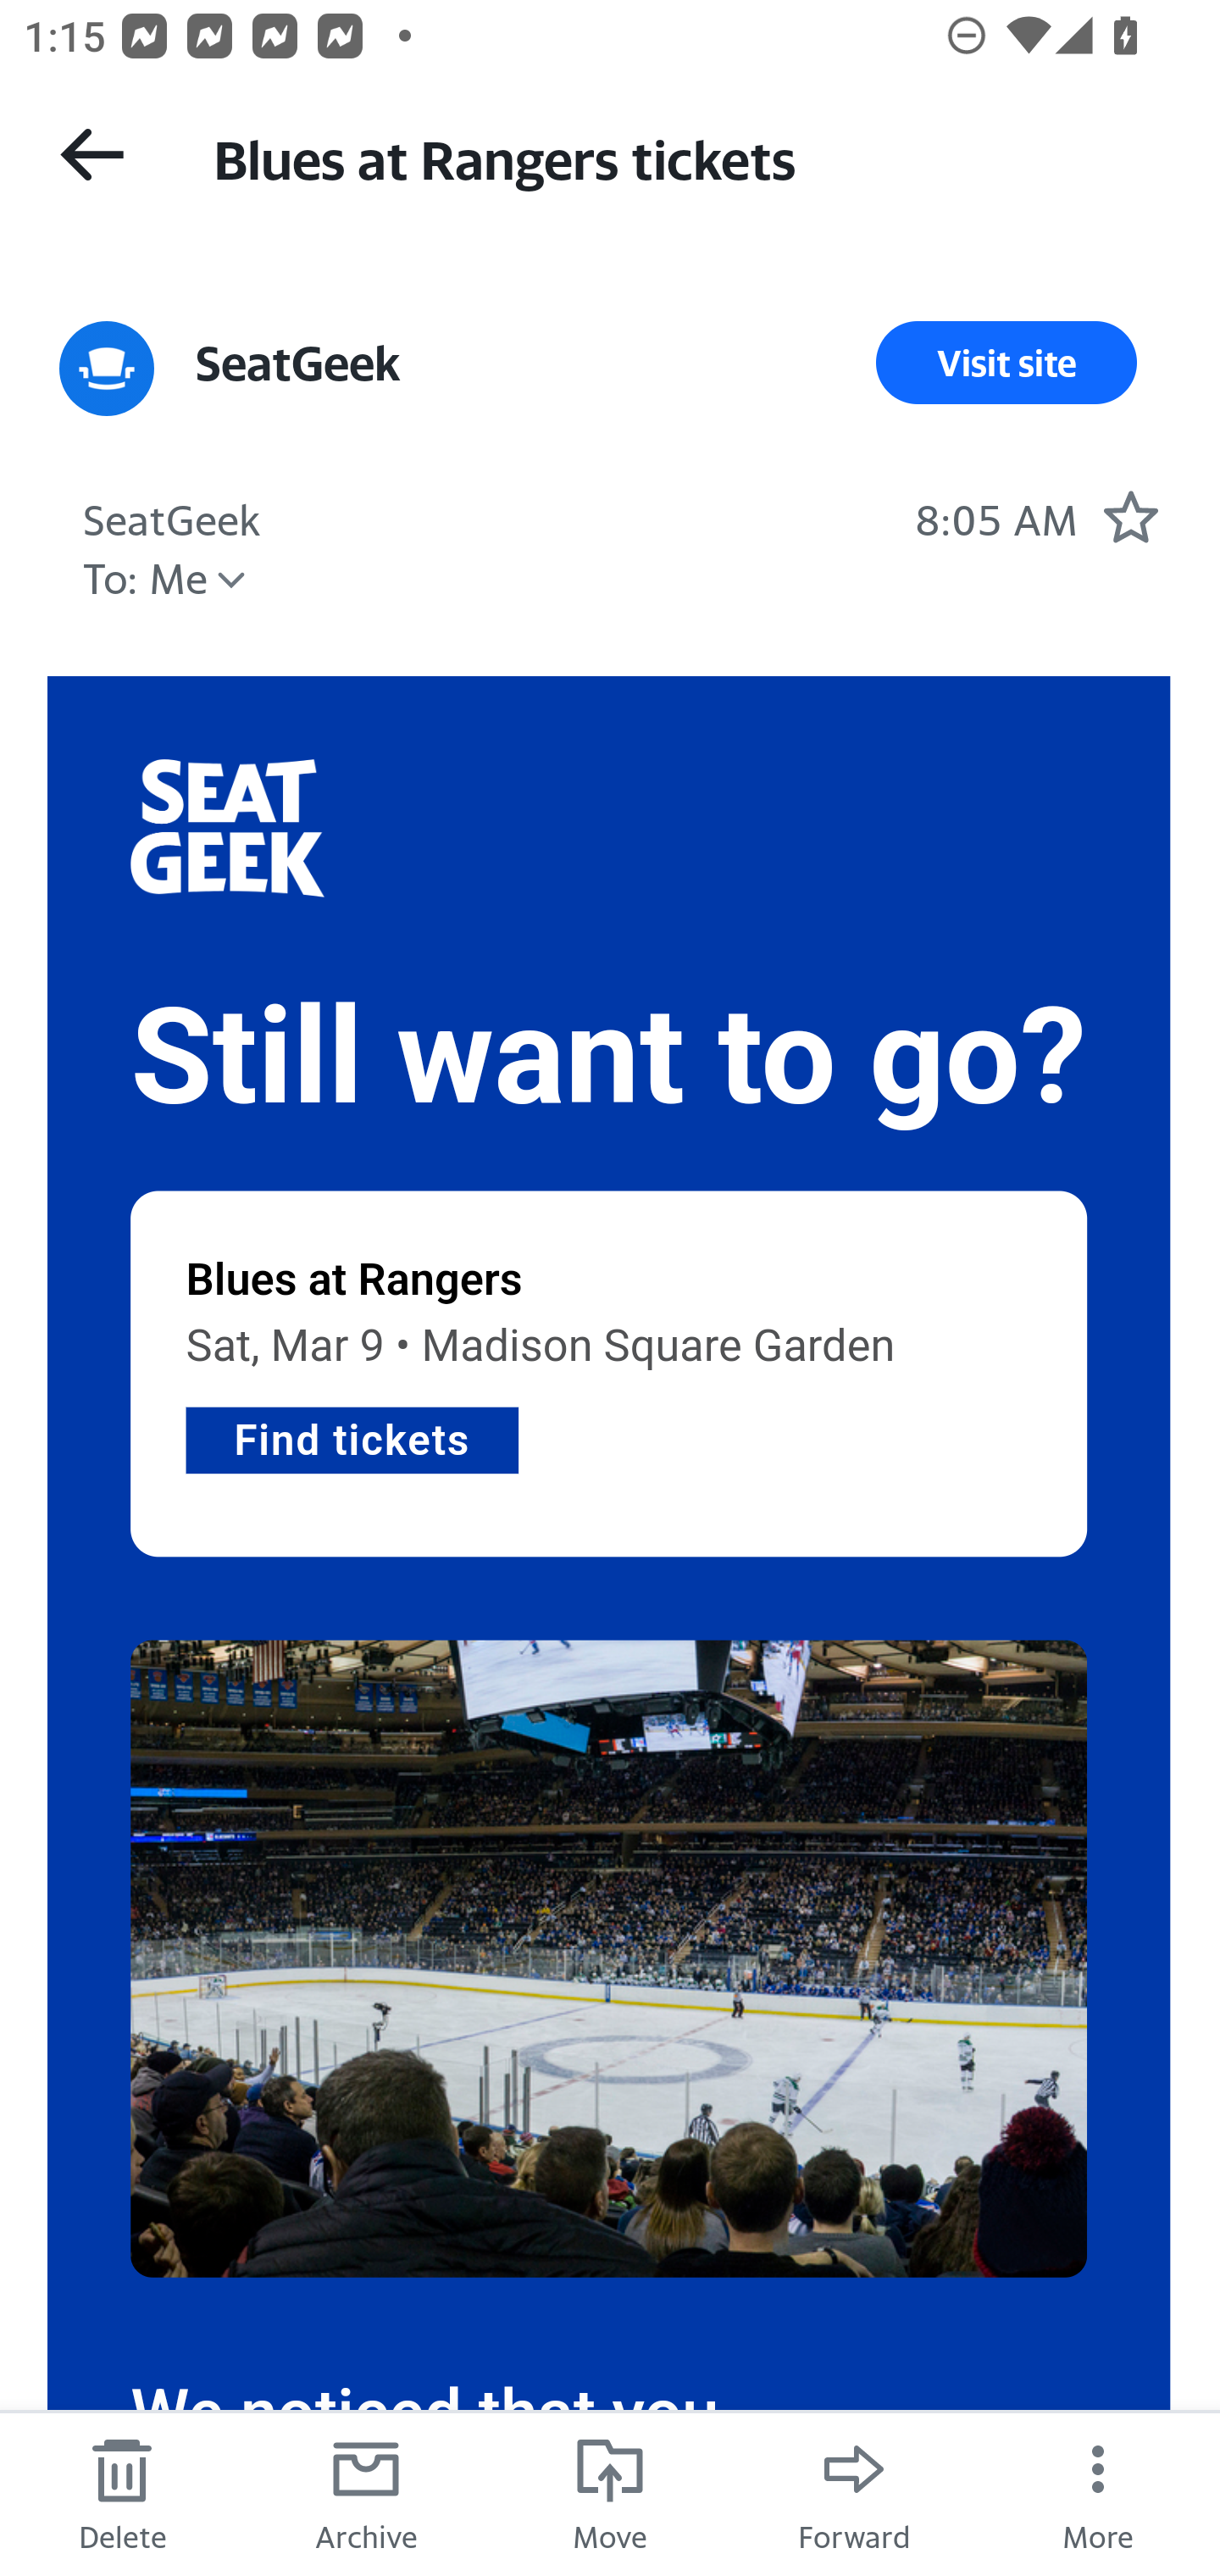  I want to click on Find tickets, so click(352, 1438).